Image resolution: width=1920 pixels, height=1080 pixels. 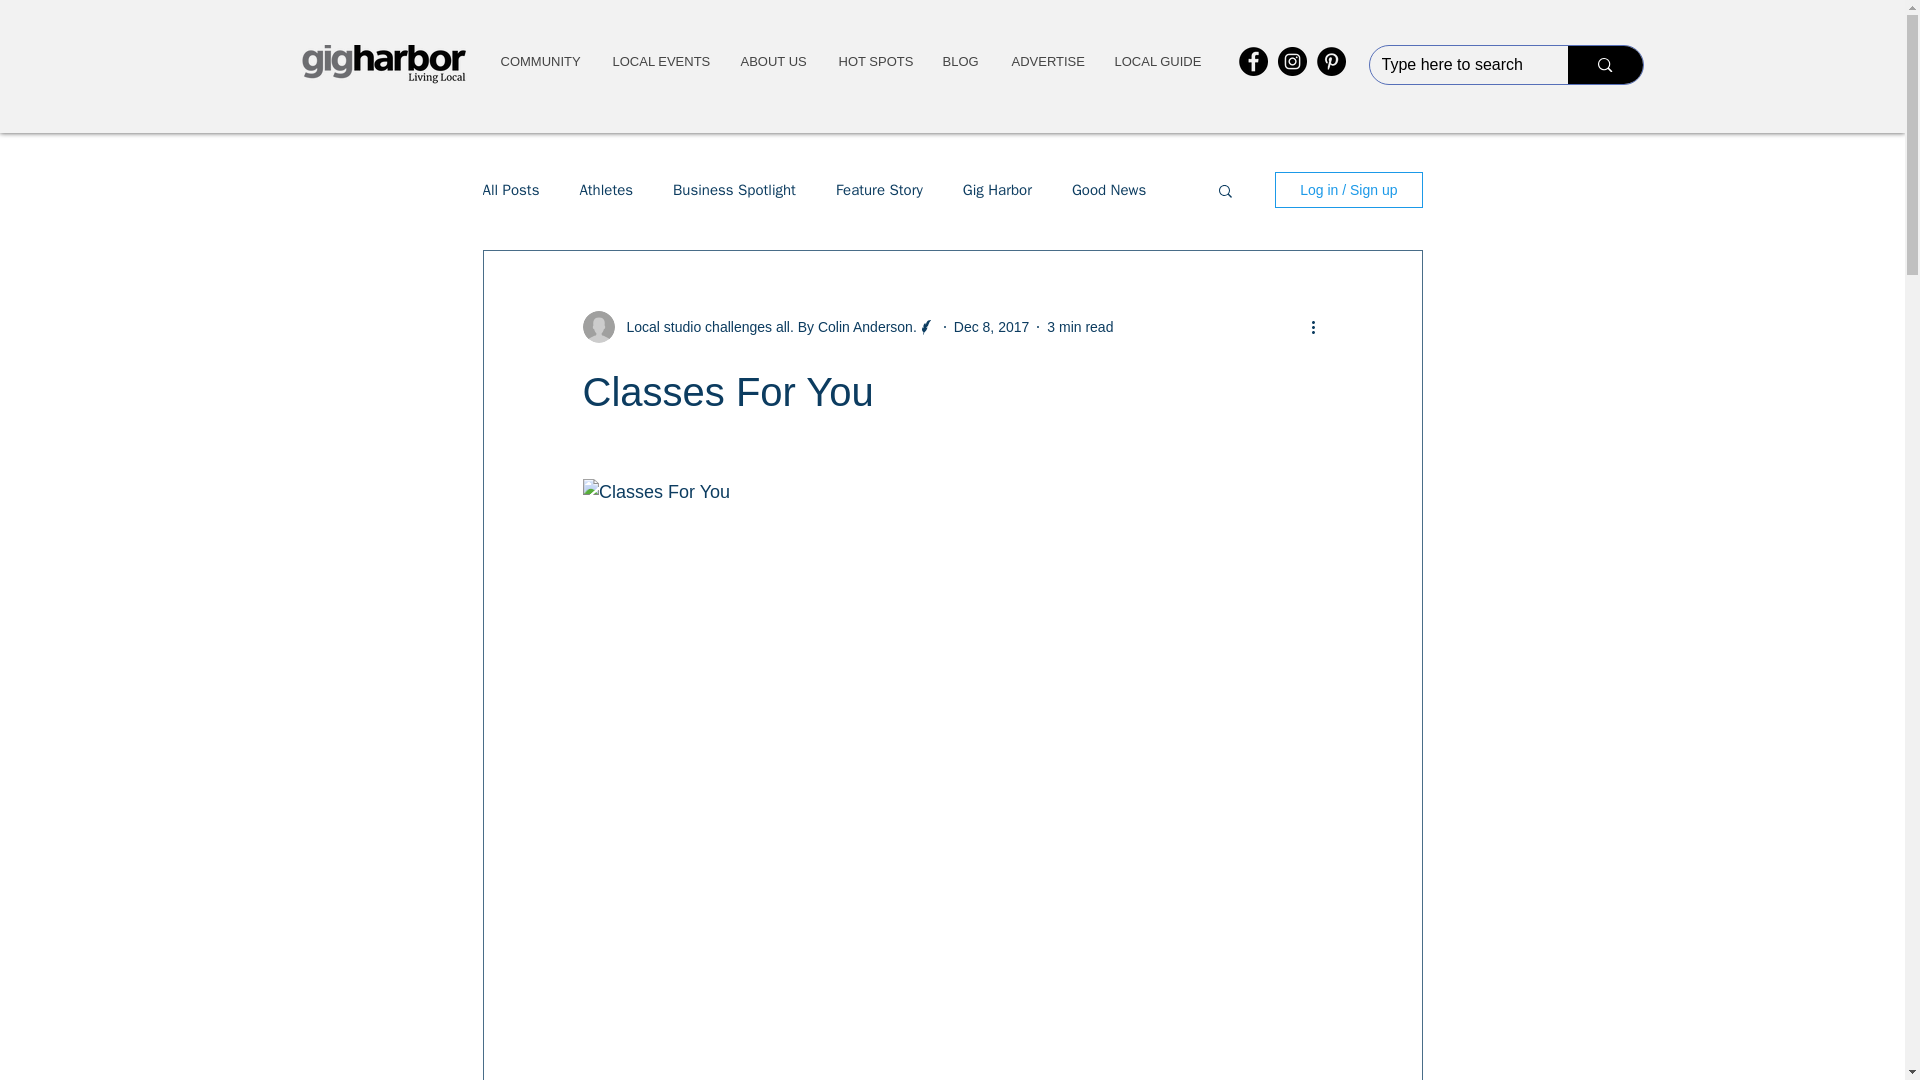 What do you see at coordinates (1158, 62) in the screenshot?
I see `LOCAL GUIDE` at bounding box center [1158, 62].